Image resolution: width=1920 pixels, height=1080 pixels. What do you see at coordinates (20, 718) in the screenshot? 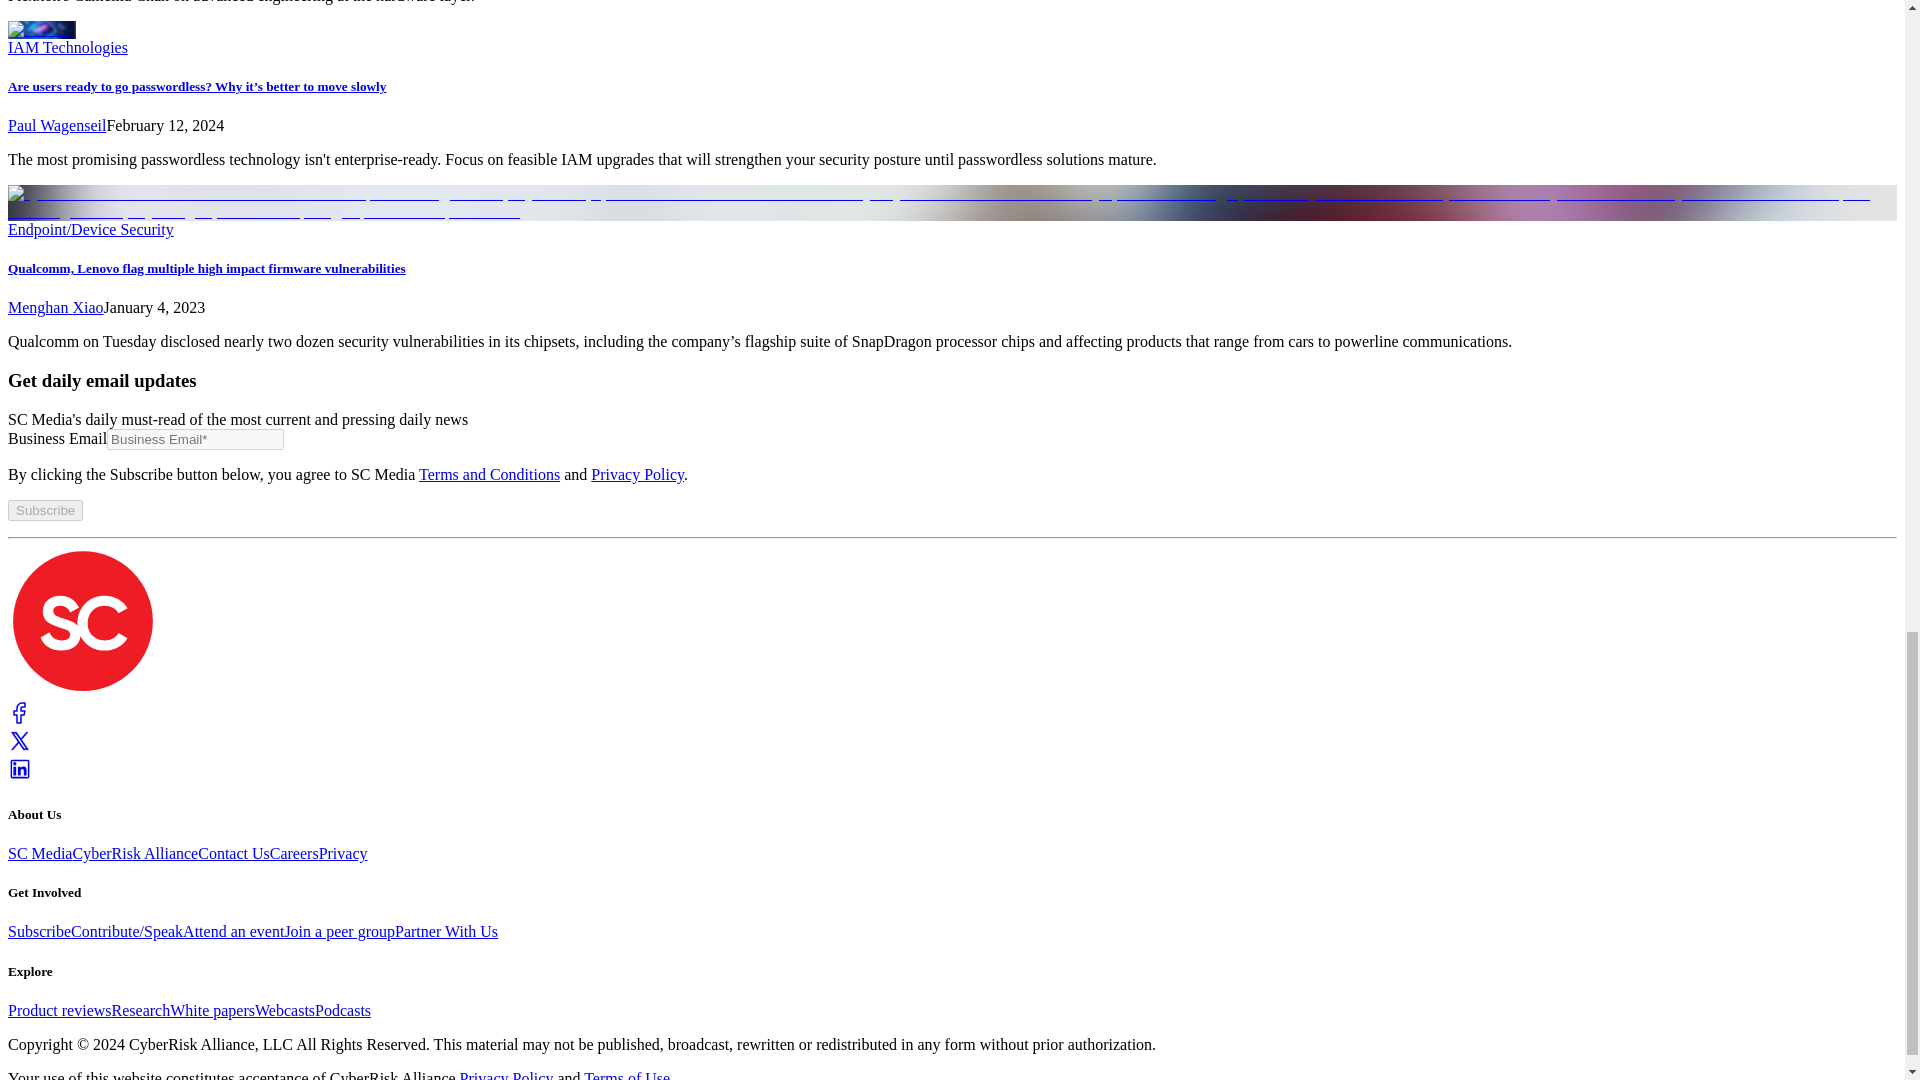
I see `SCMagazine on Facebook` at bounding box center [20, 718].